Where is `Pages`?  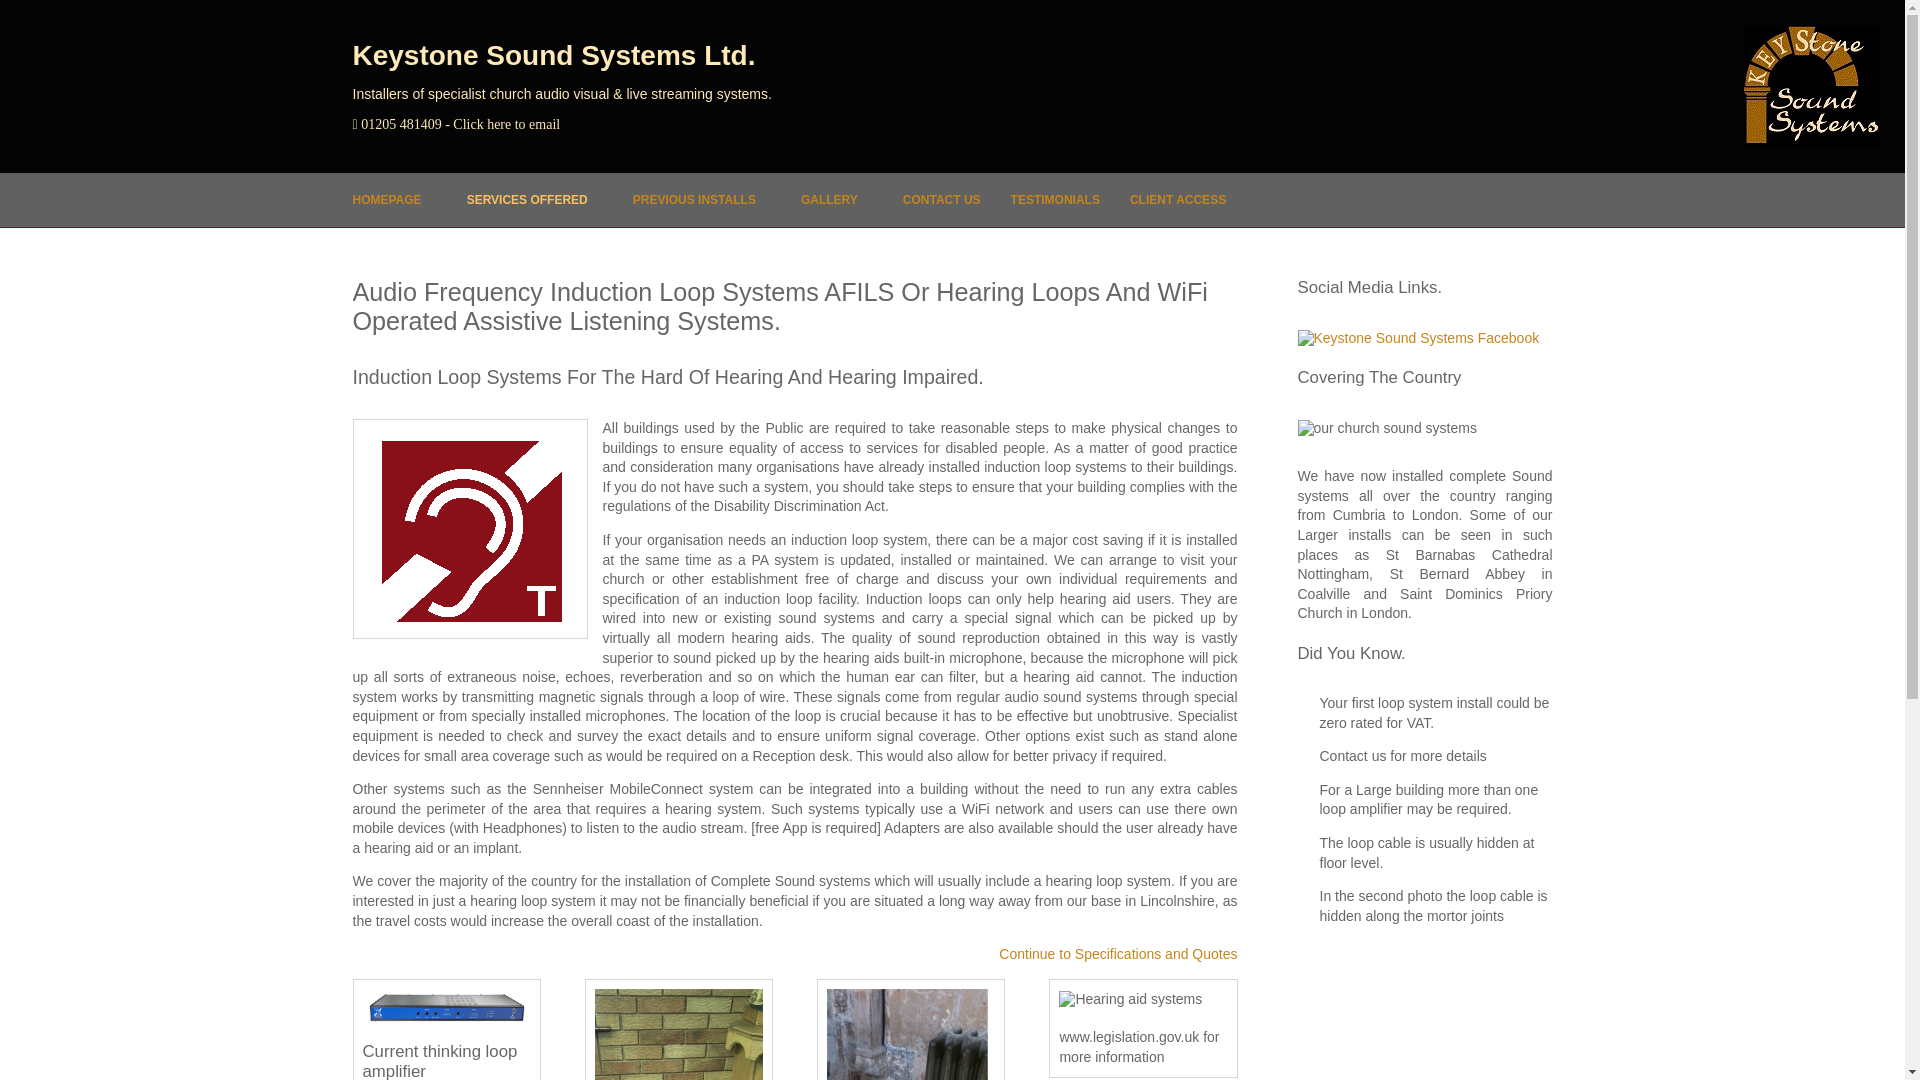
Pages is located at coordinates (519, 199).